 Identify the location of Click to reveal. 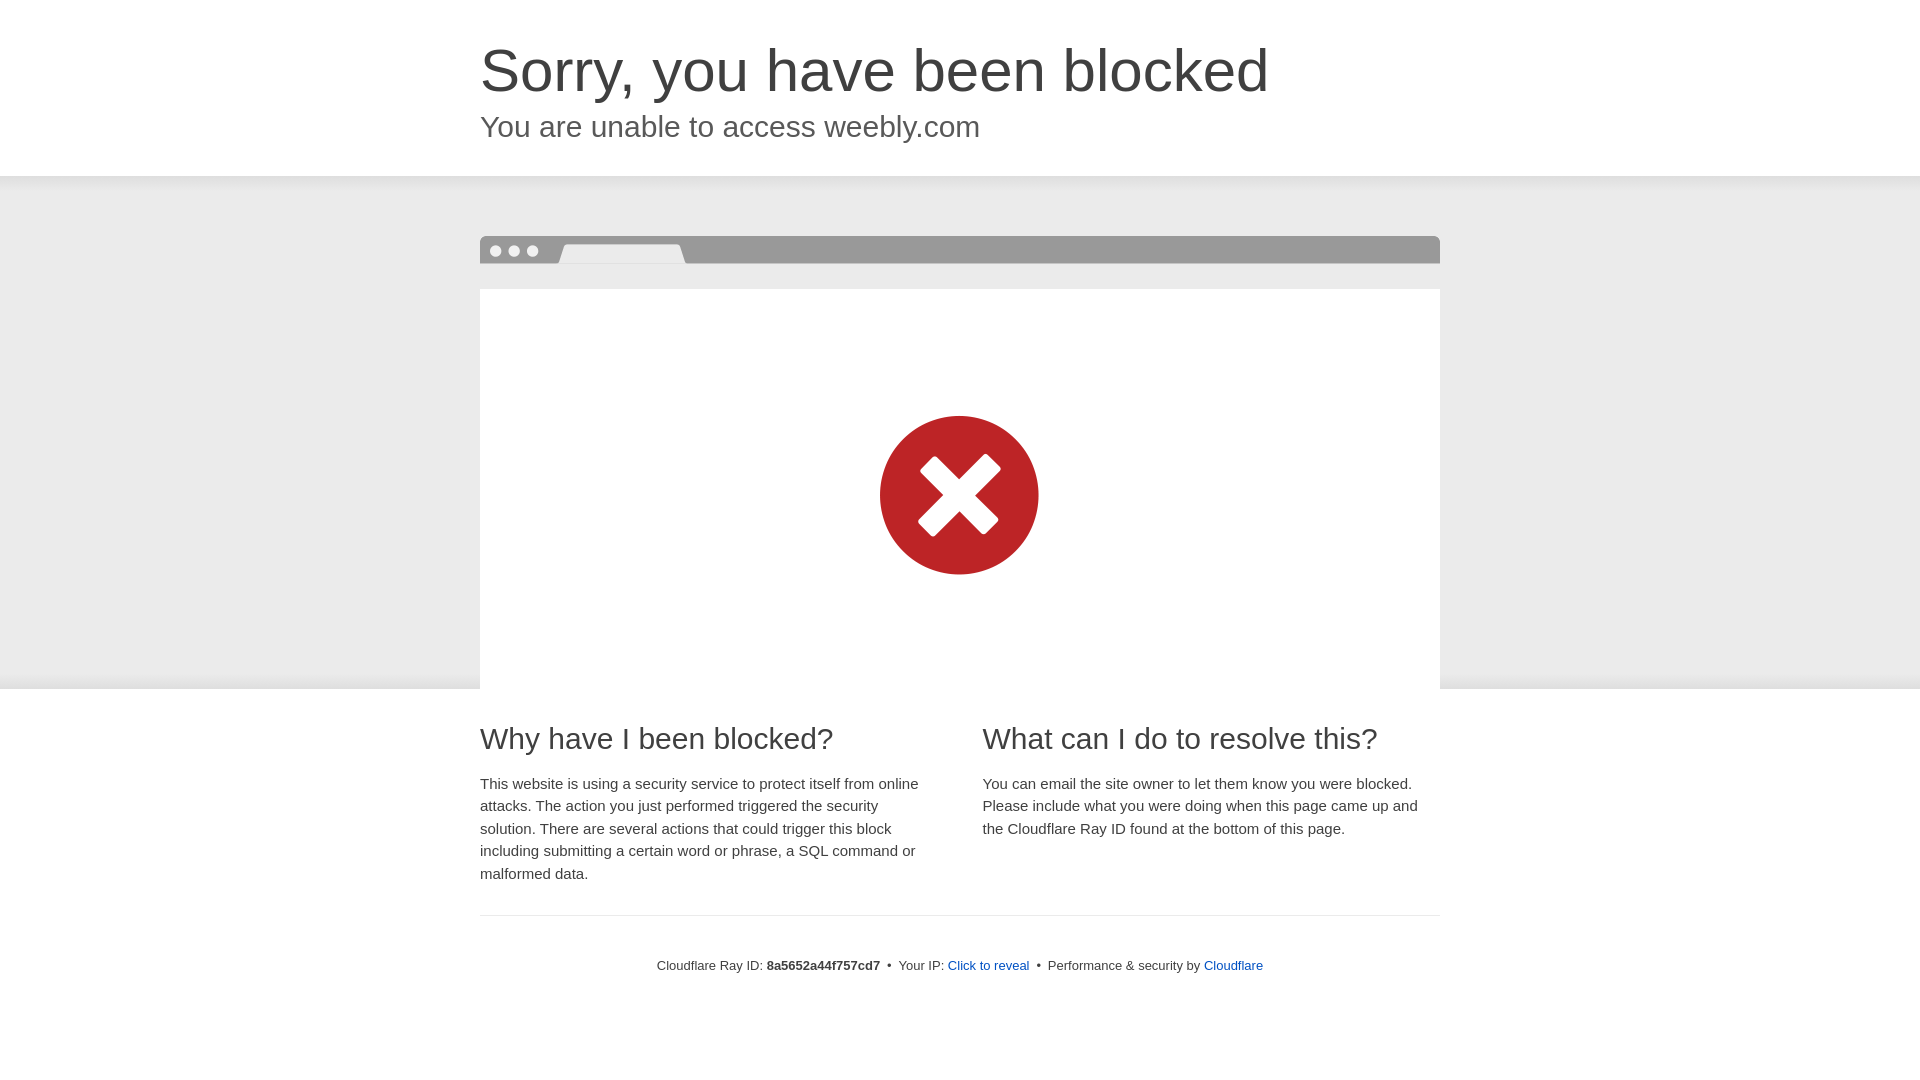
(988, 966).